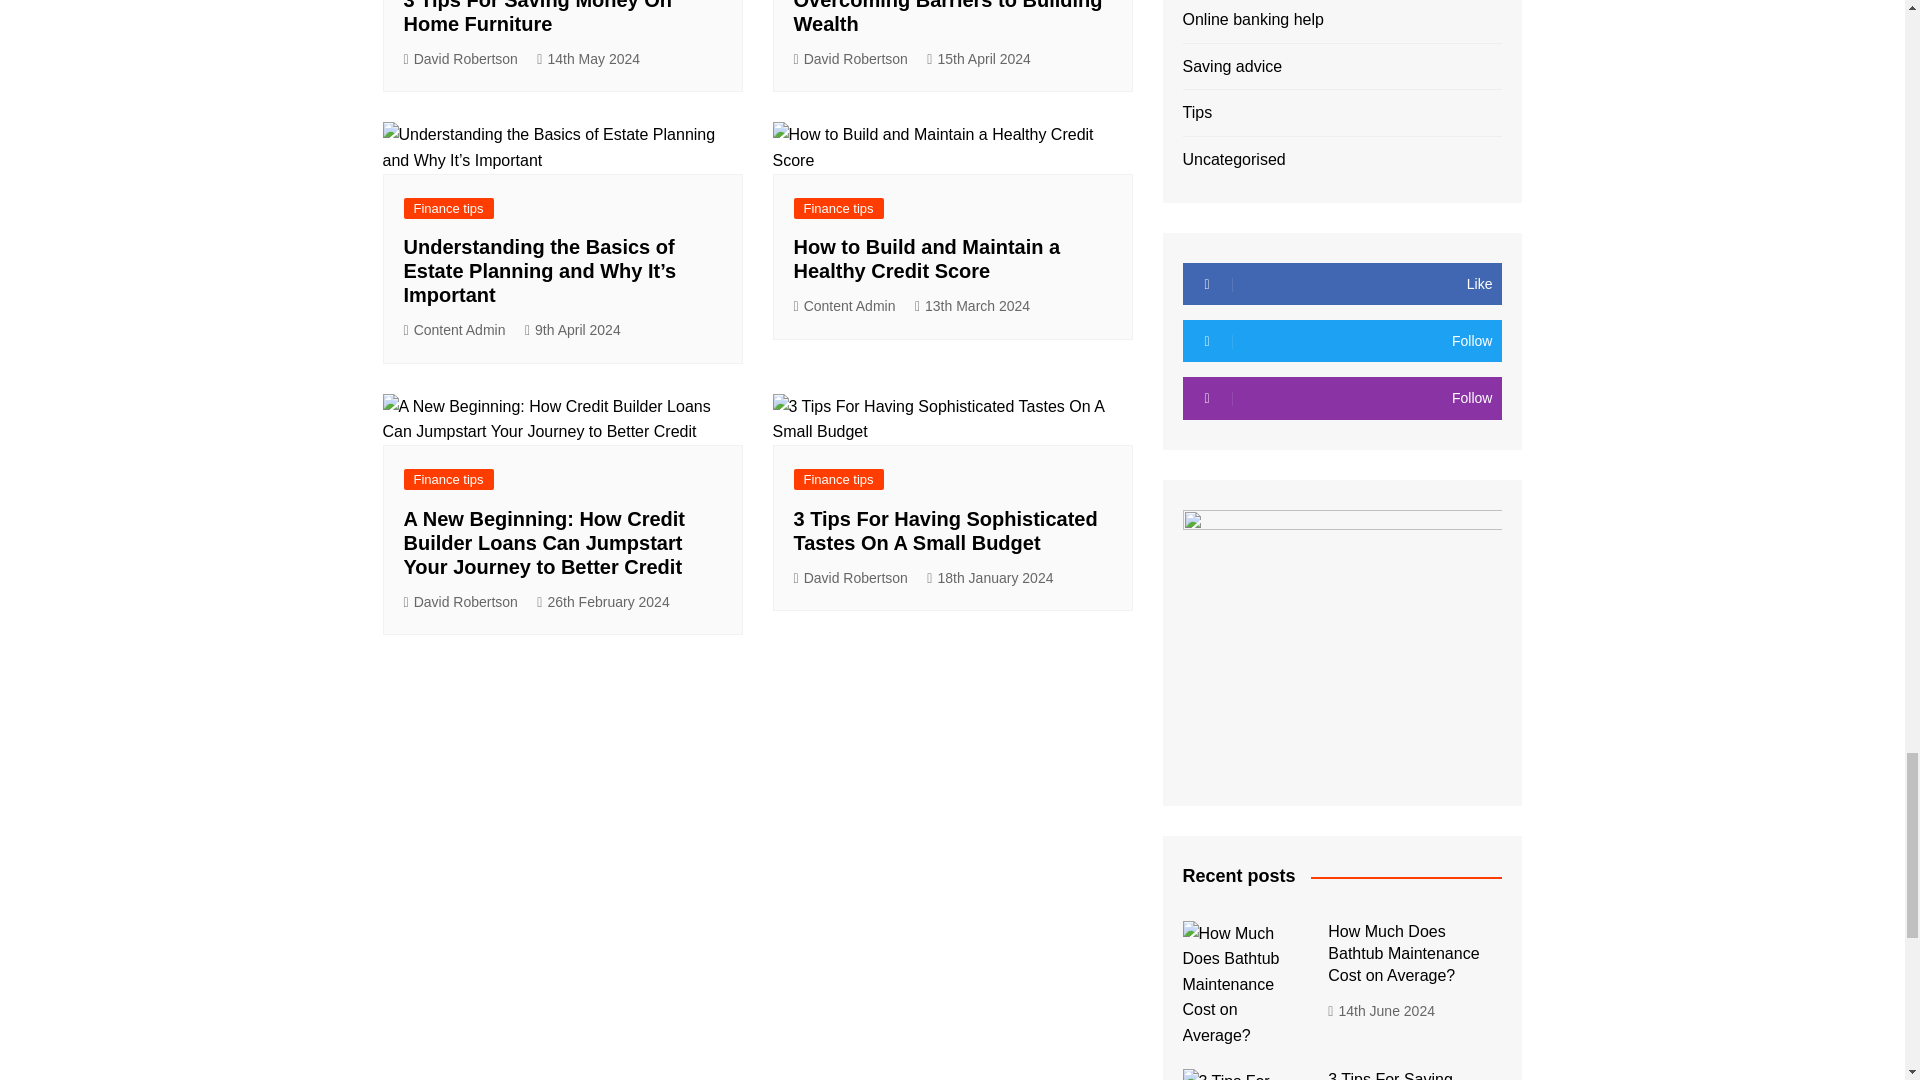  What do you see at coordinates (979, 59) in the screenshot?
I see `15th April 2024` at bounding box center [979, 59].